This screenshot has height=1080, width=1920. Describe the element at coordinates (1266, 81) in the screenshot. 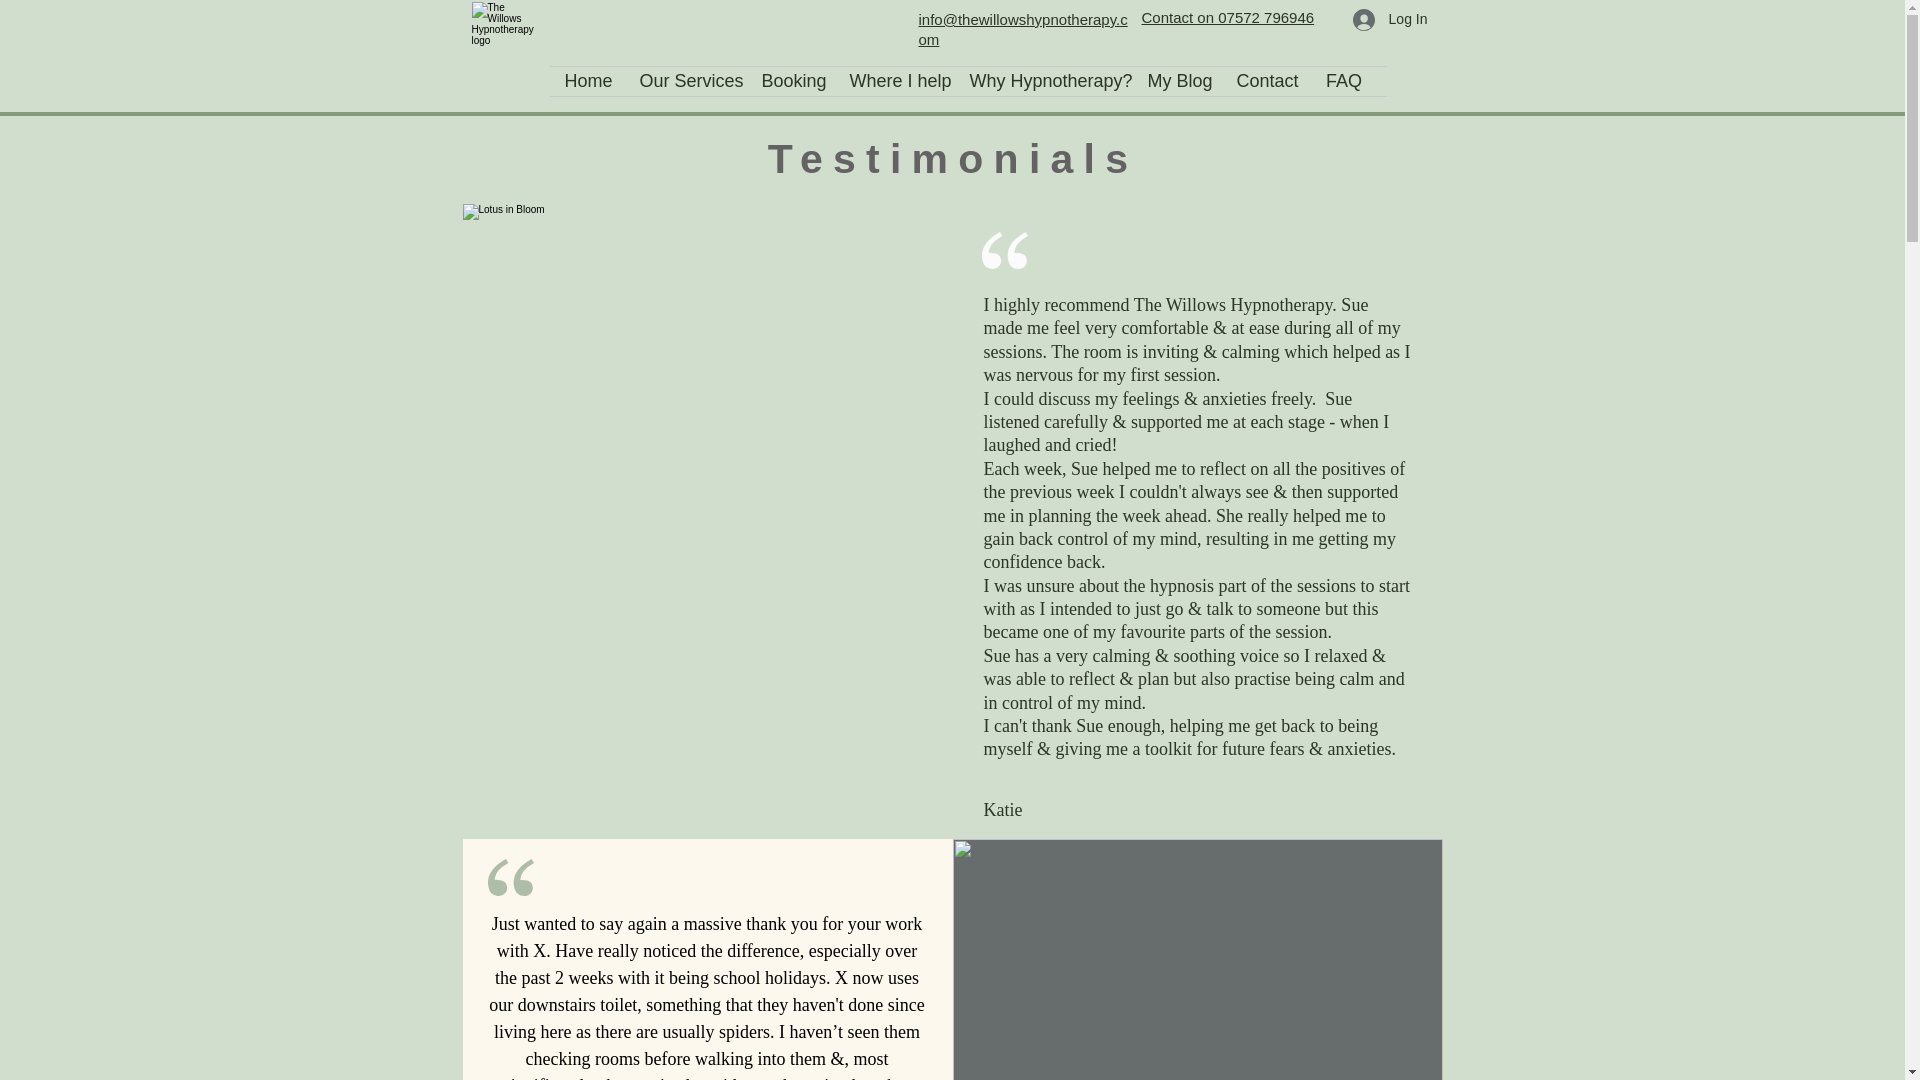

I see `Contact` at that location.